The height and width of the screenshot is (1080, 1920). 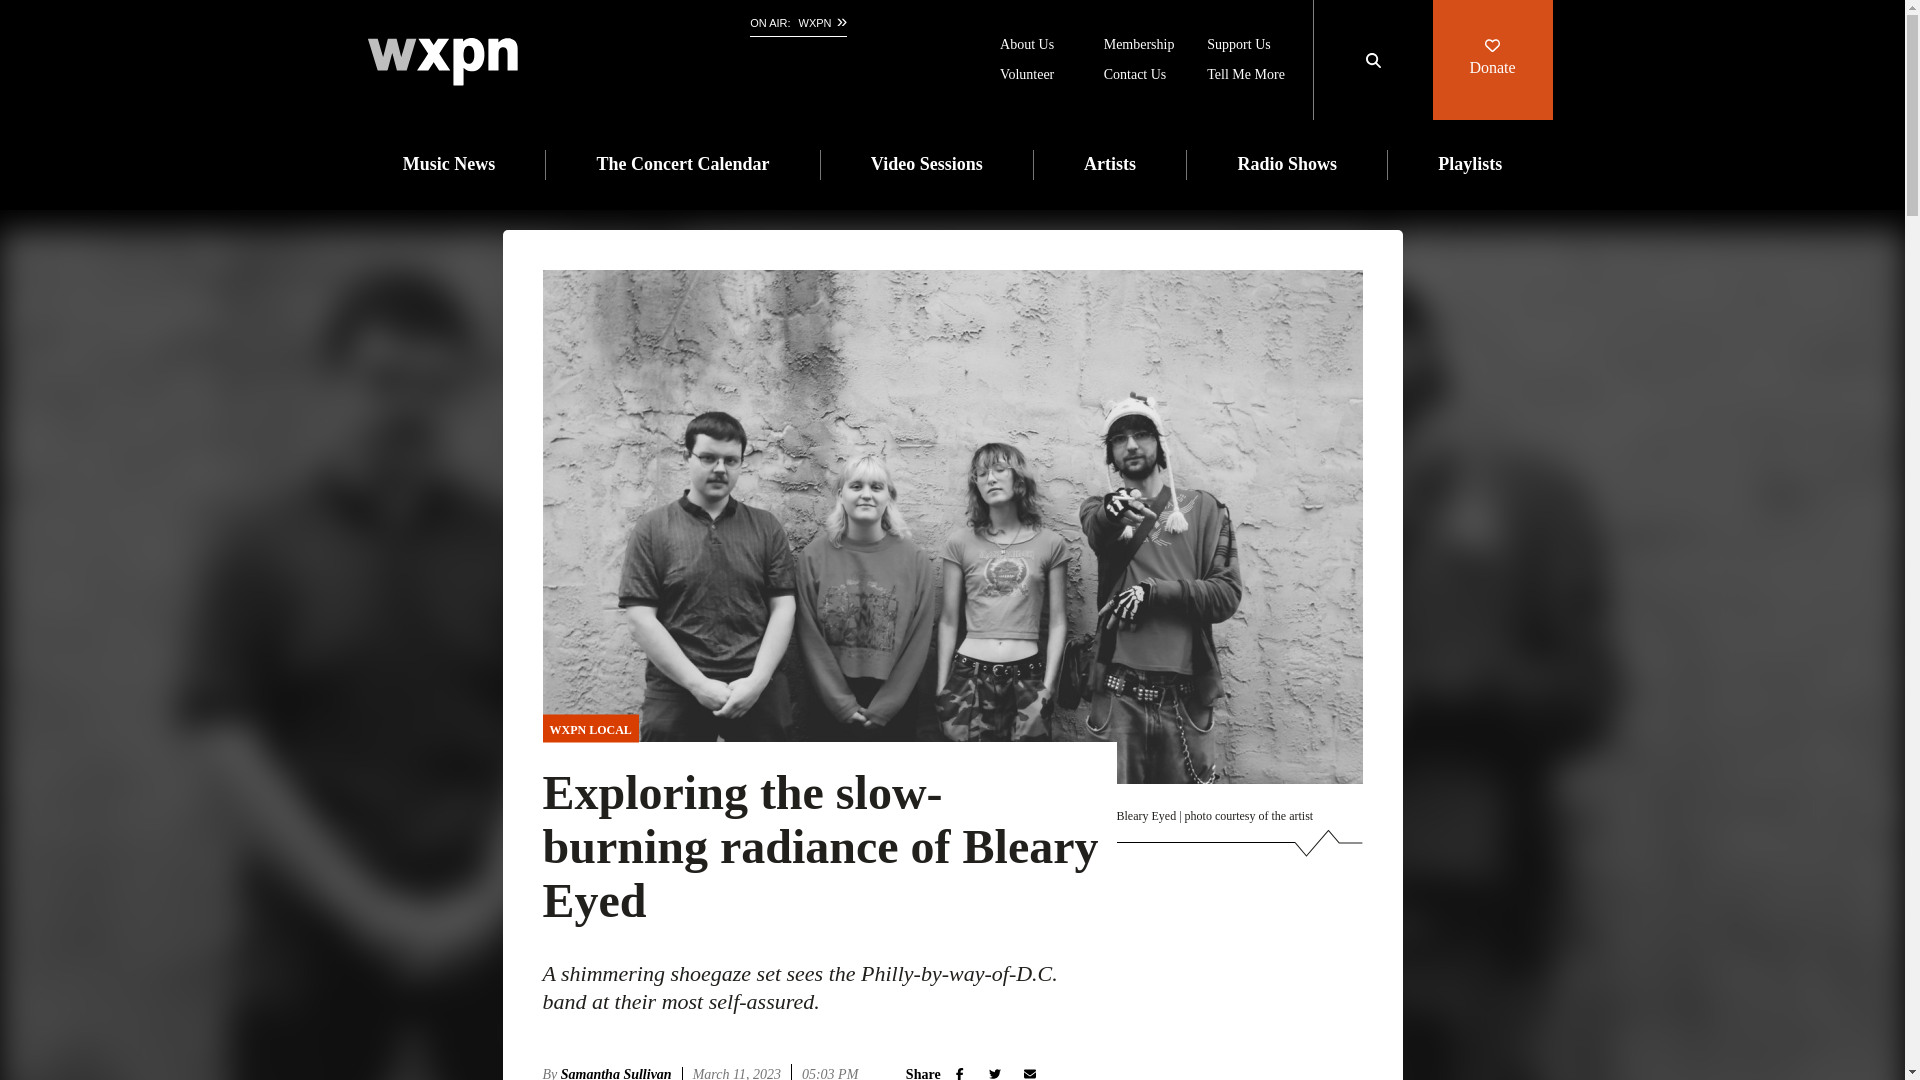 What do you see at coordinates (449, 165) in the screenshot?
I see `Music News` at bounding box center [449, 165].